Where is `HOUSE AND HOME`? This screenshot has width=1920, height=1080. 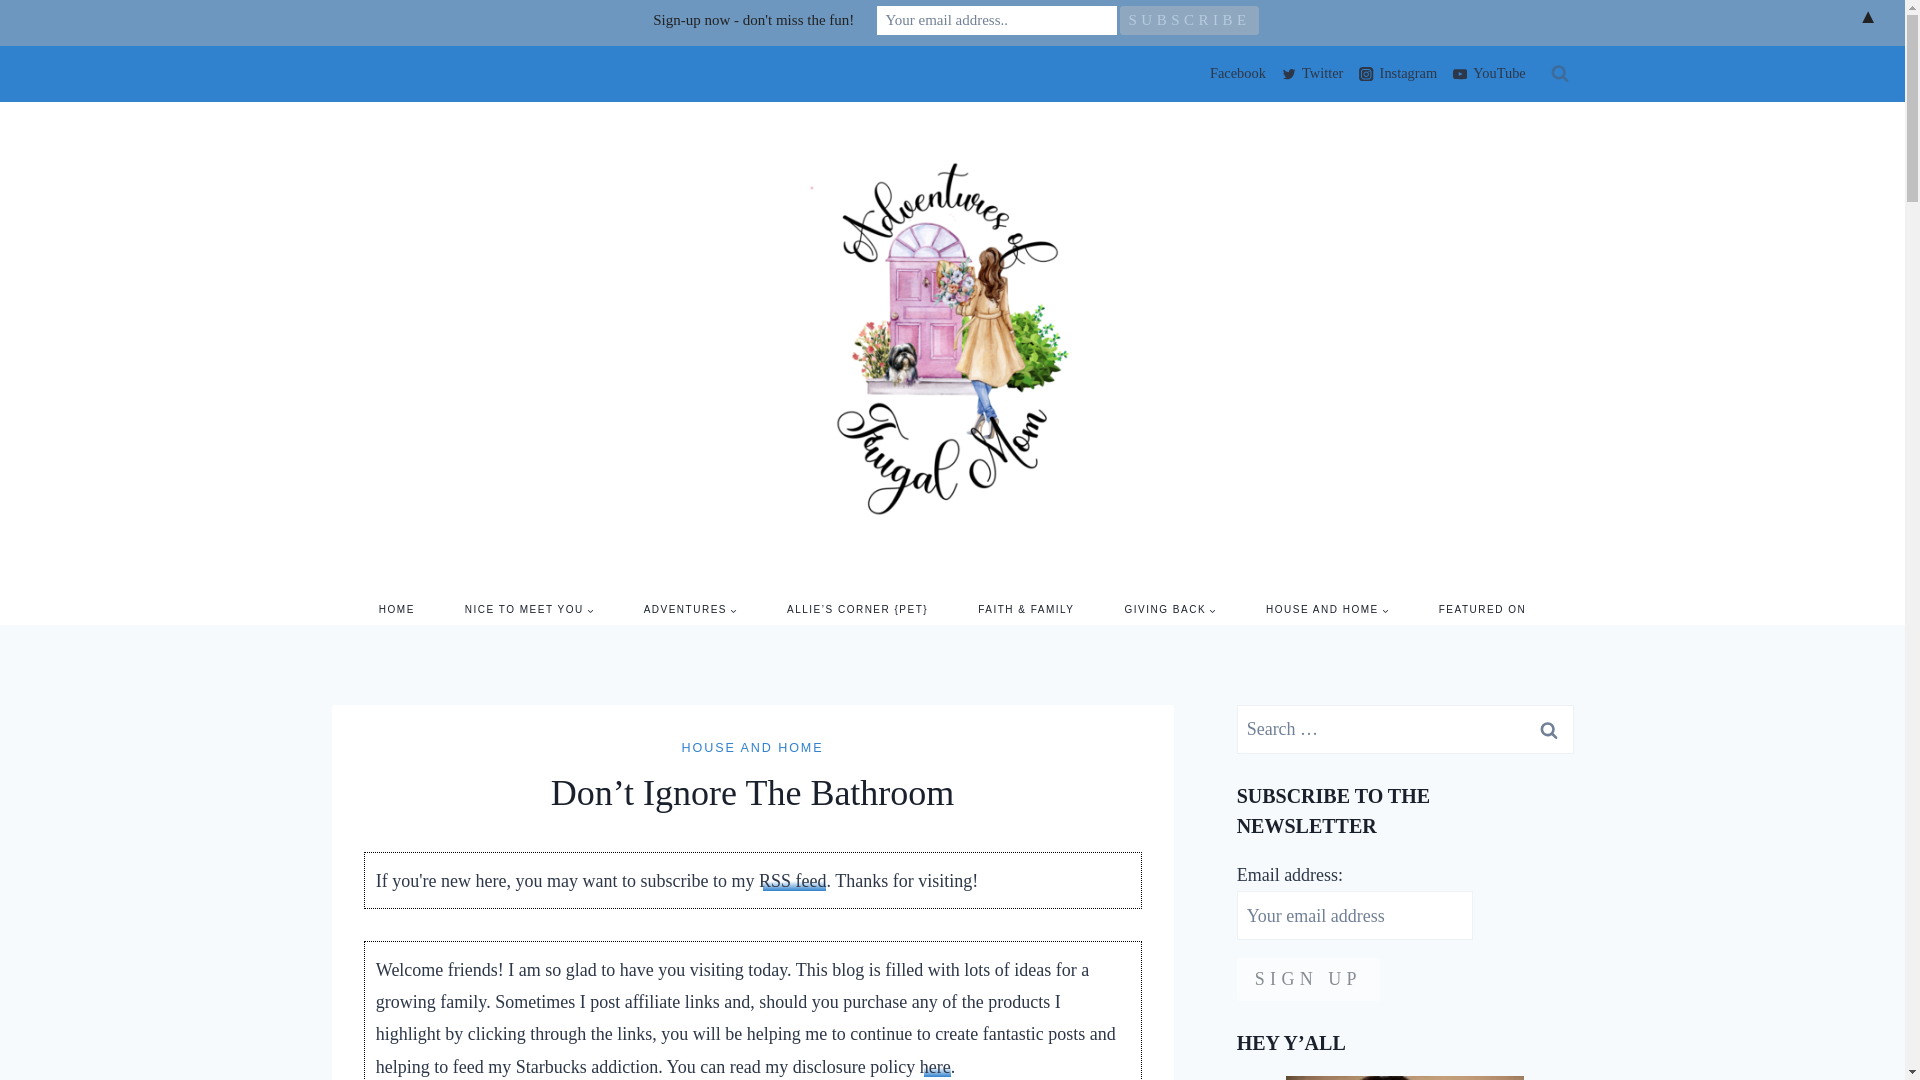
HOUSE AND HOME is located at coordinates (1326, 610).